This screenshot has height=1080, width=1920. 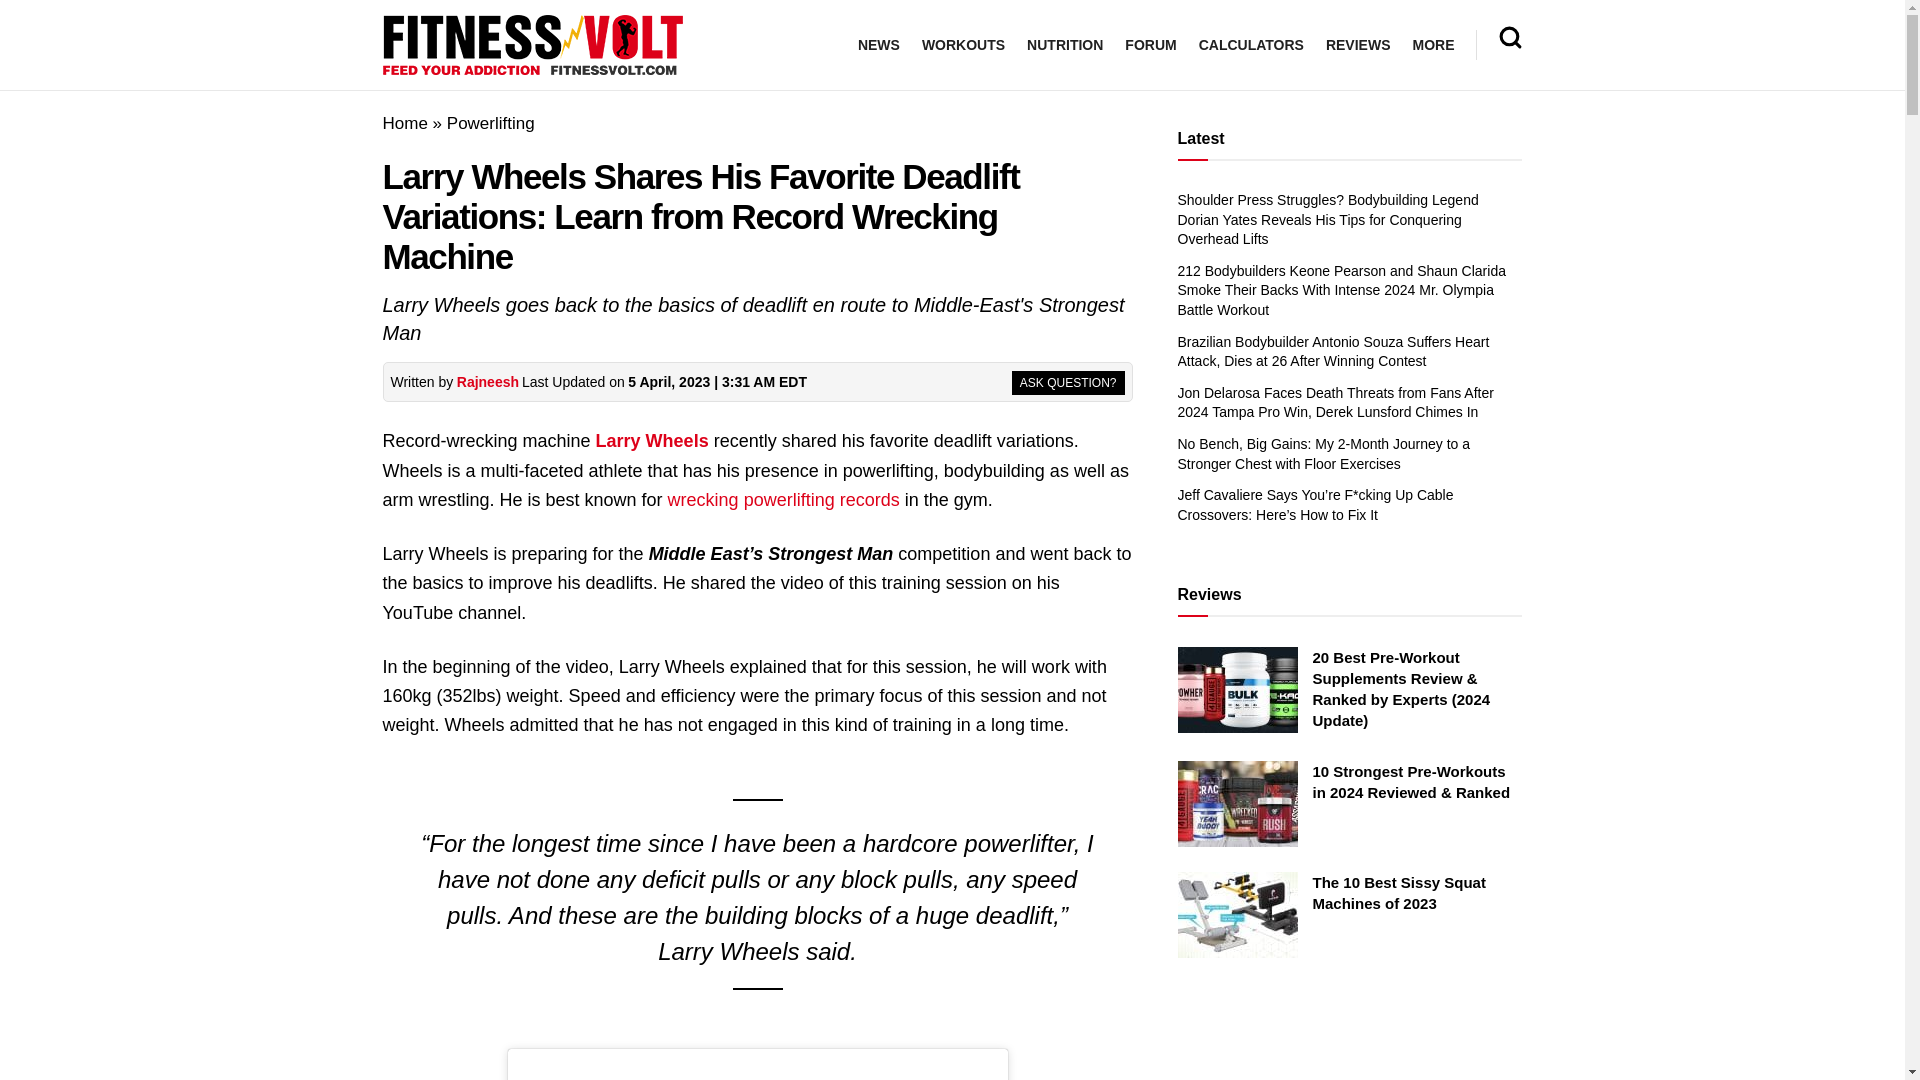 I want to click on REVIEWS, so click(x=1358, y=45).